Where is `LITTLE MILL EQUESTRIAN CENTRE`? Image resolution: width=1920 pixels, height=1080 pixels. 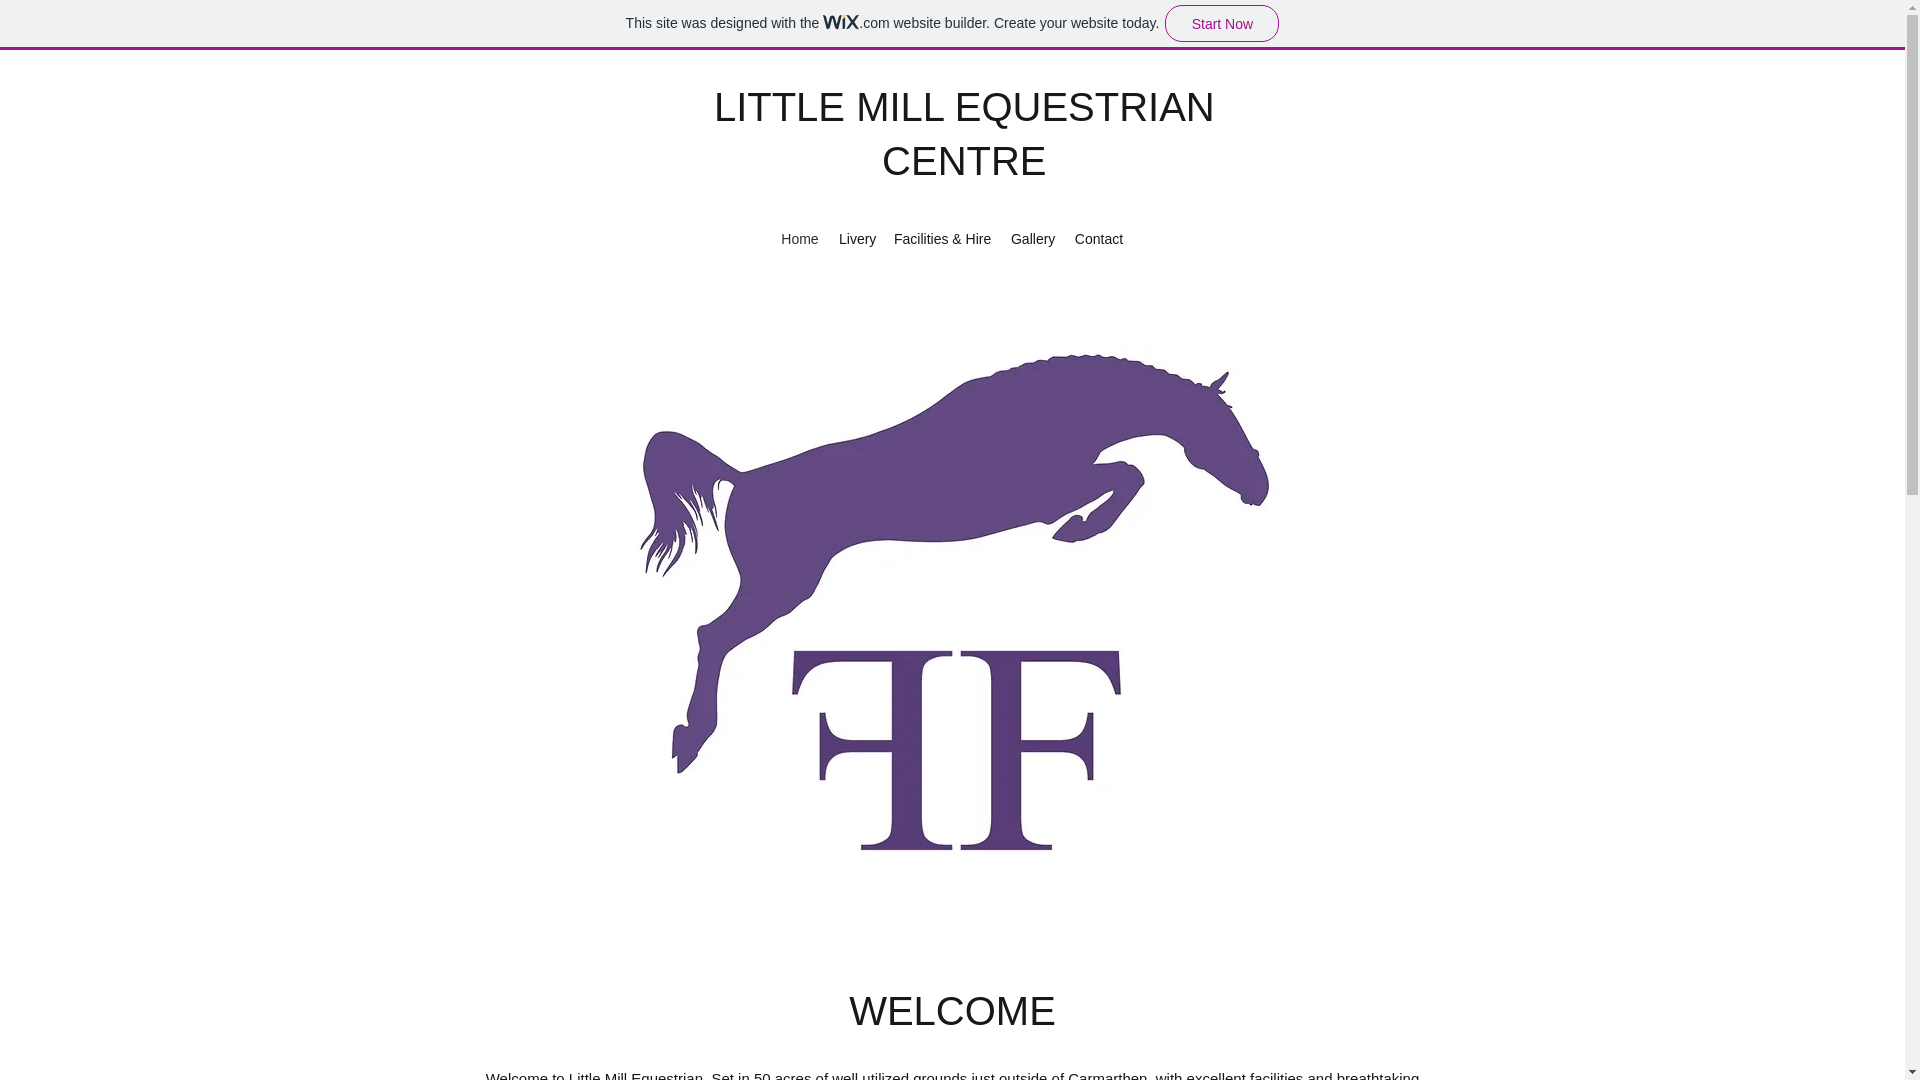
LITTLE MILL EQUESTRIAN CENTRE is located at coordinates (964, 134).